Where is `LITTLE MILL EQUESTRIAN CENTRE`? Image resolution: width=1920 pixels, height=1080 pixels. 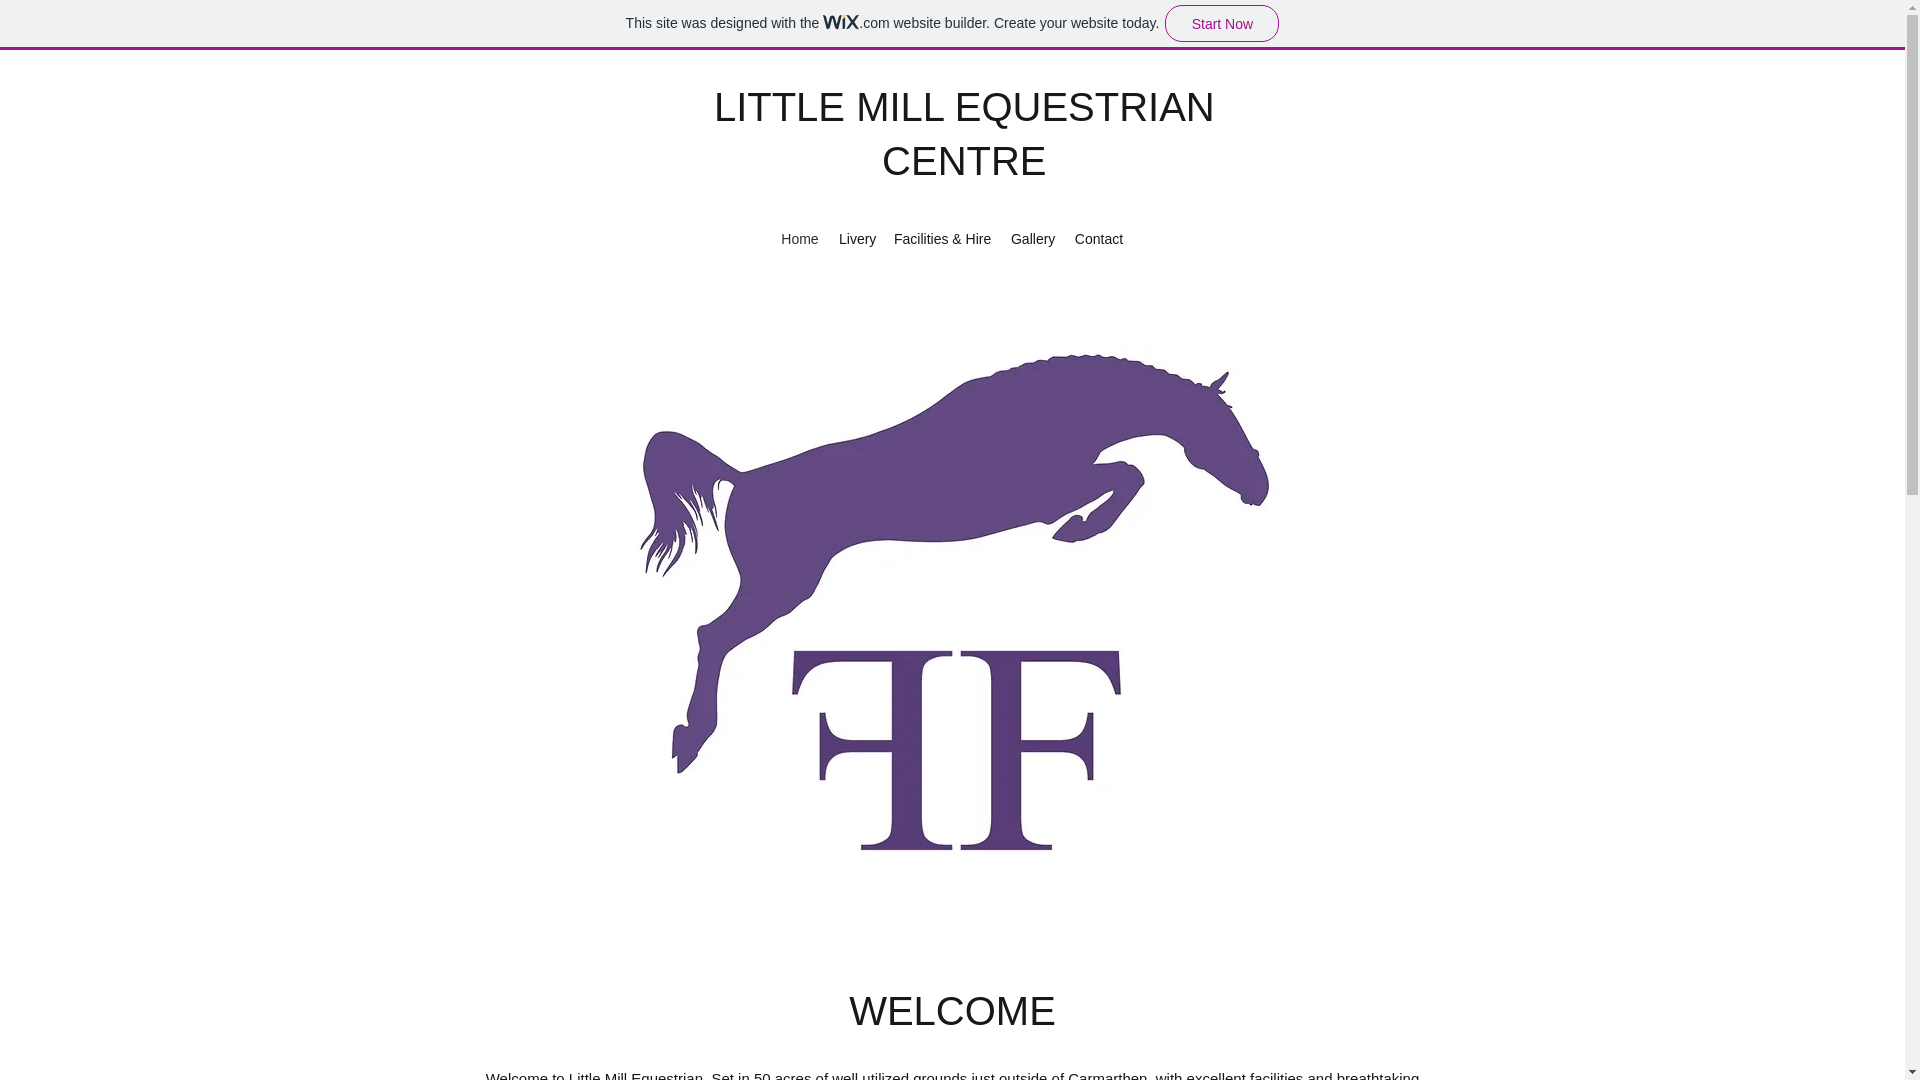
LITTLE MILL EQUESTRIAN CENTRE is located at coordinates (964, 134).